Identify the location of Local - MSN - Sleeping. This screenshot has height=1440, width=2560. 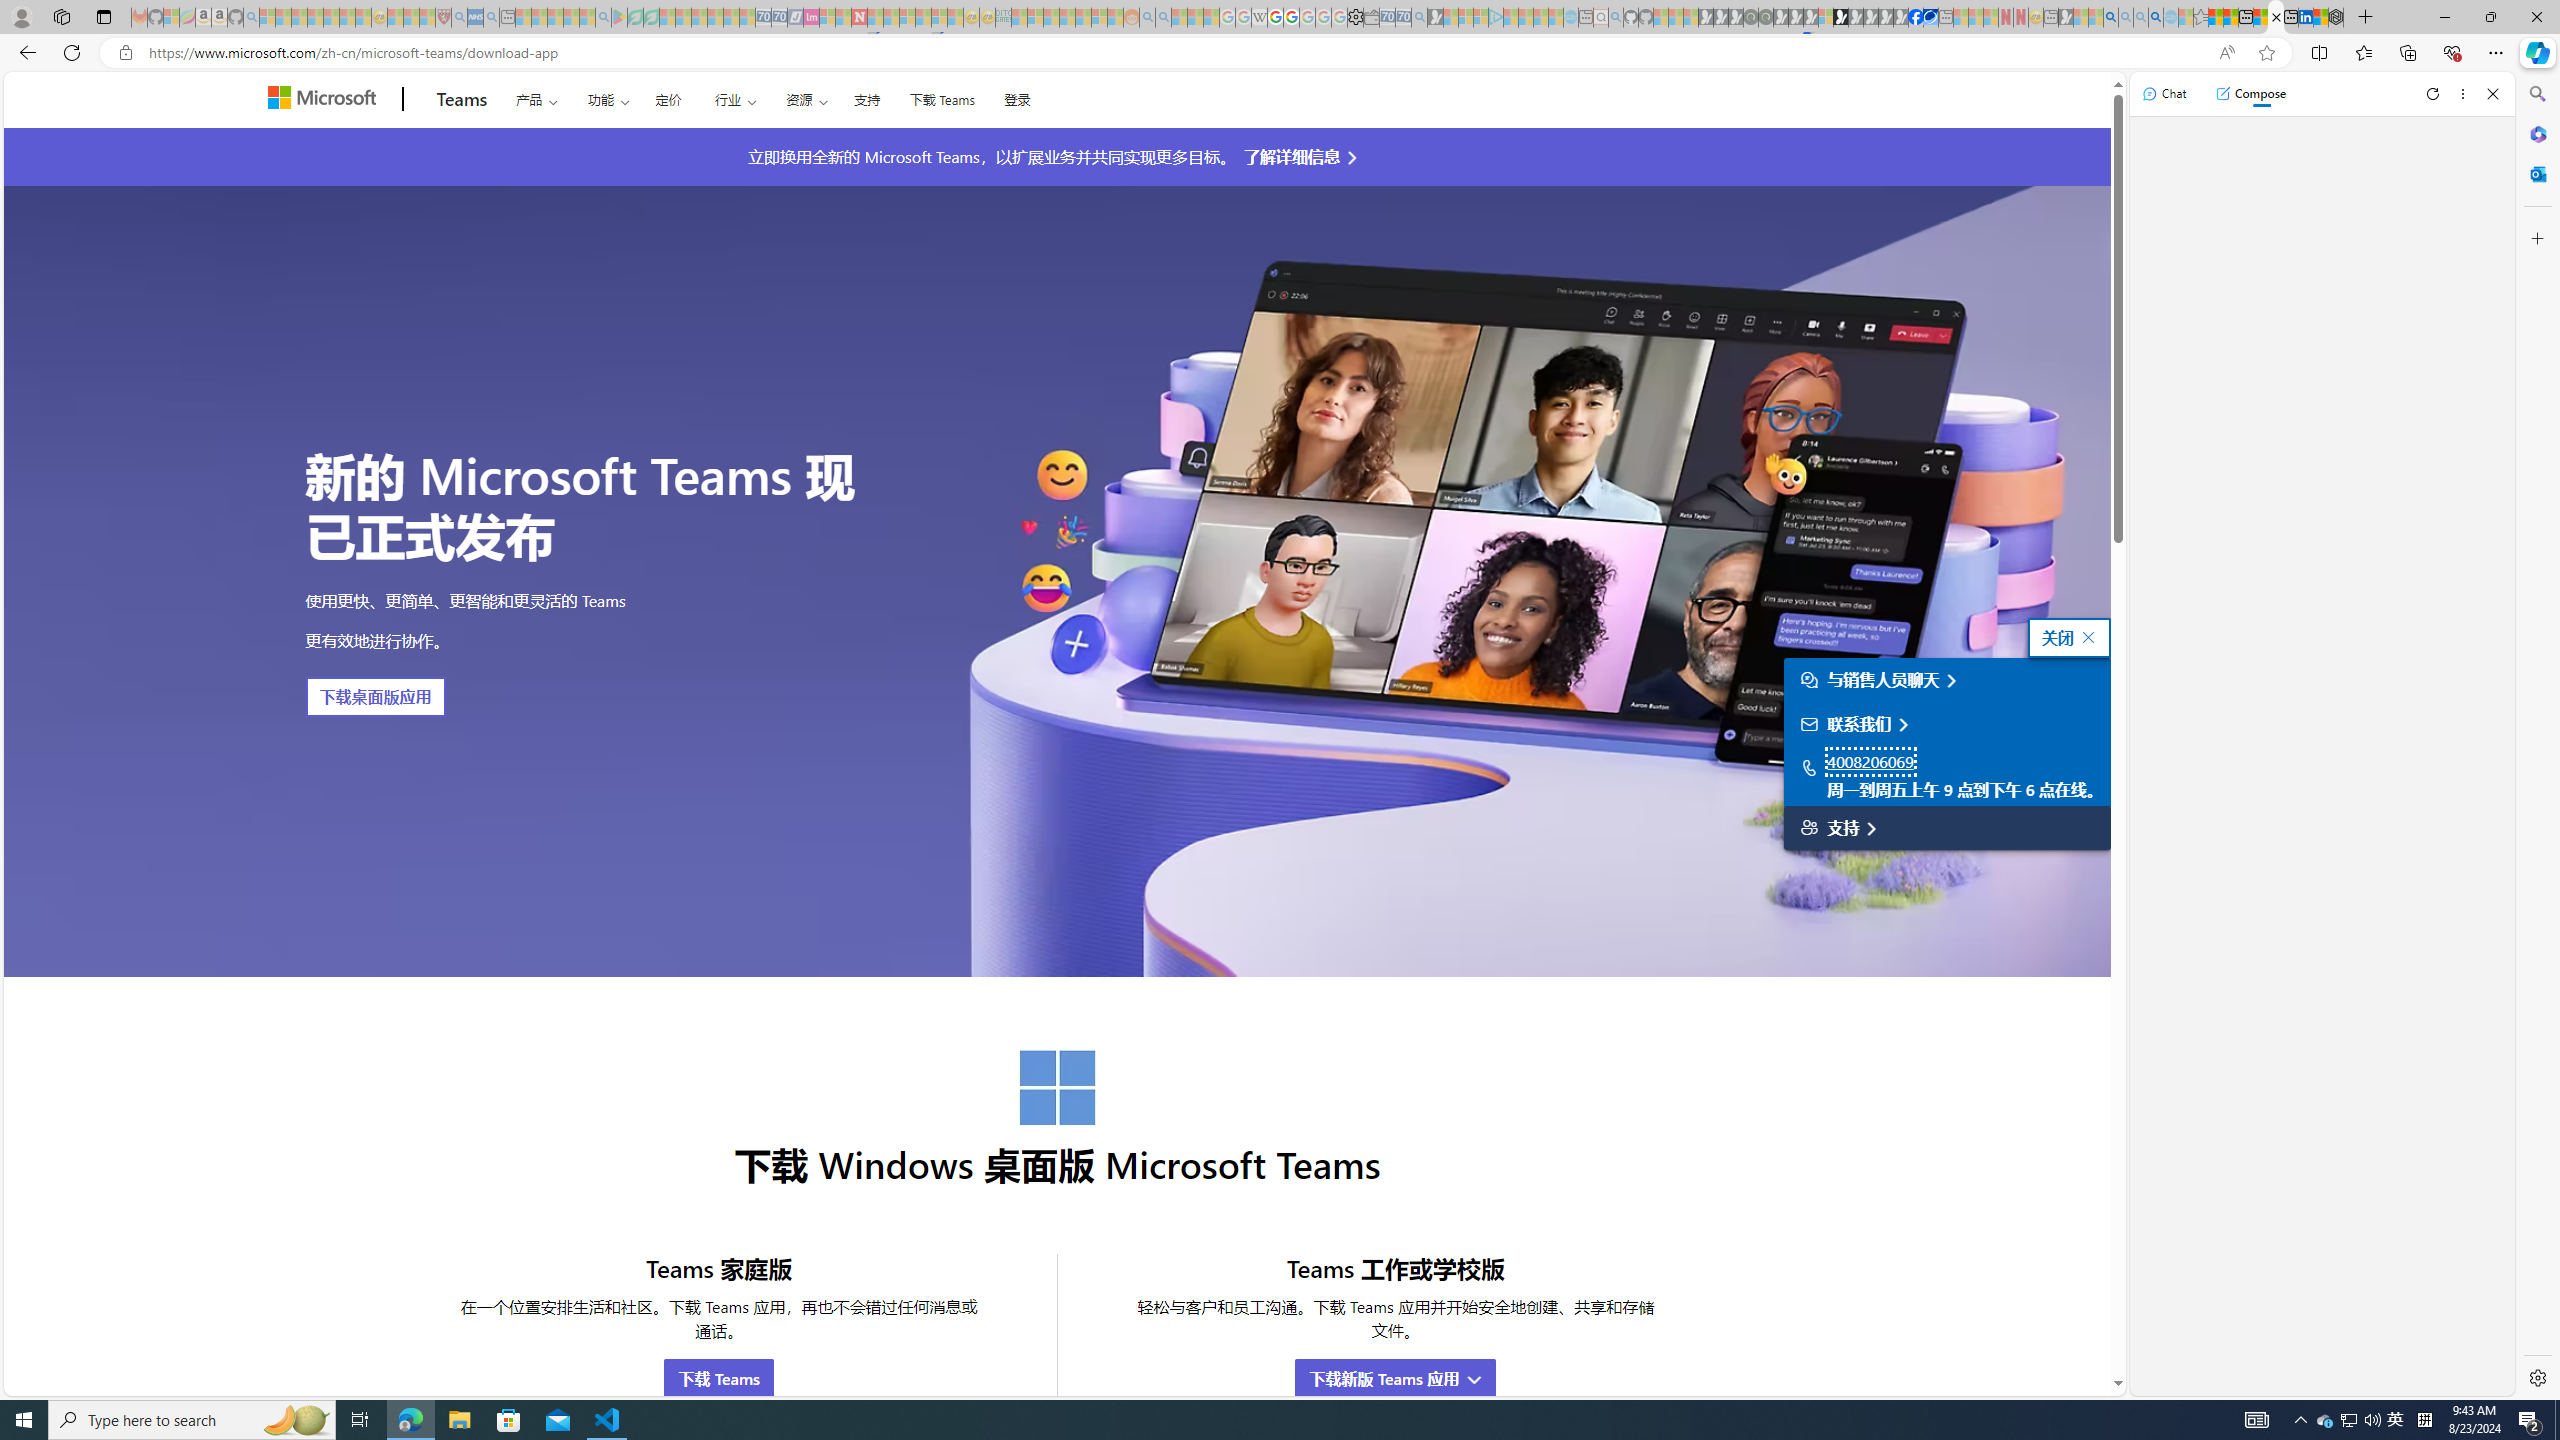
(427, 17).